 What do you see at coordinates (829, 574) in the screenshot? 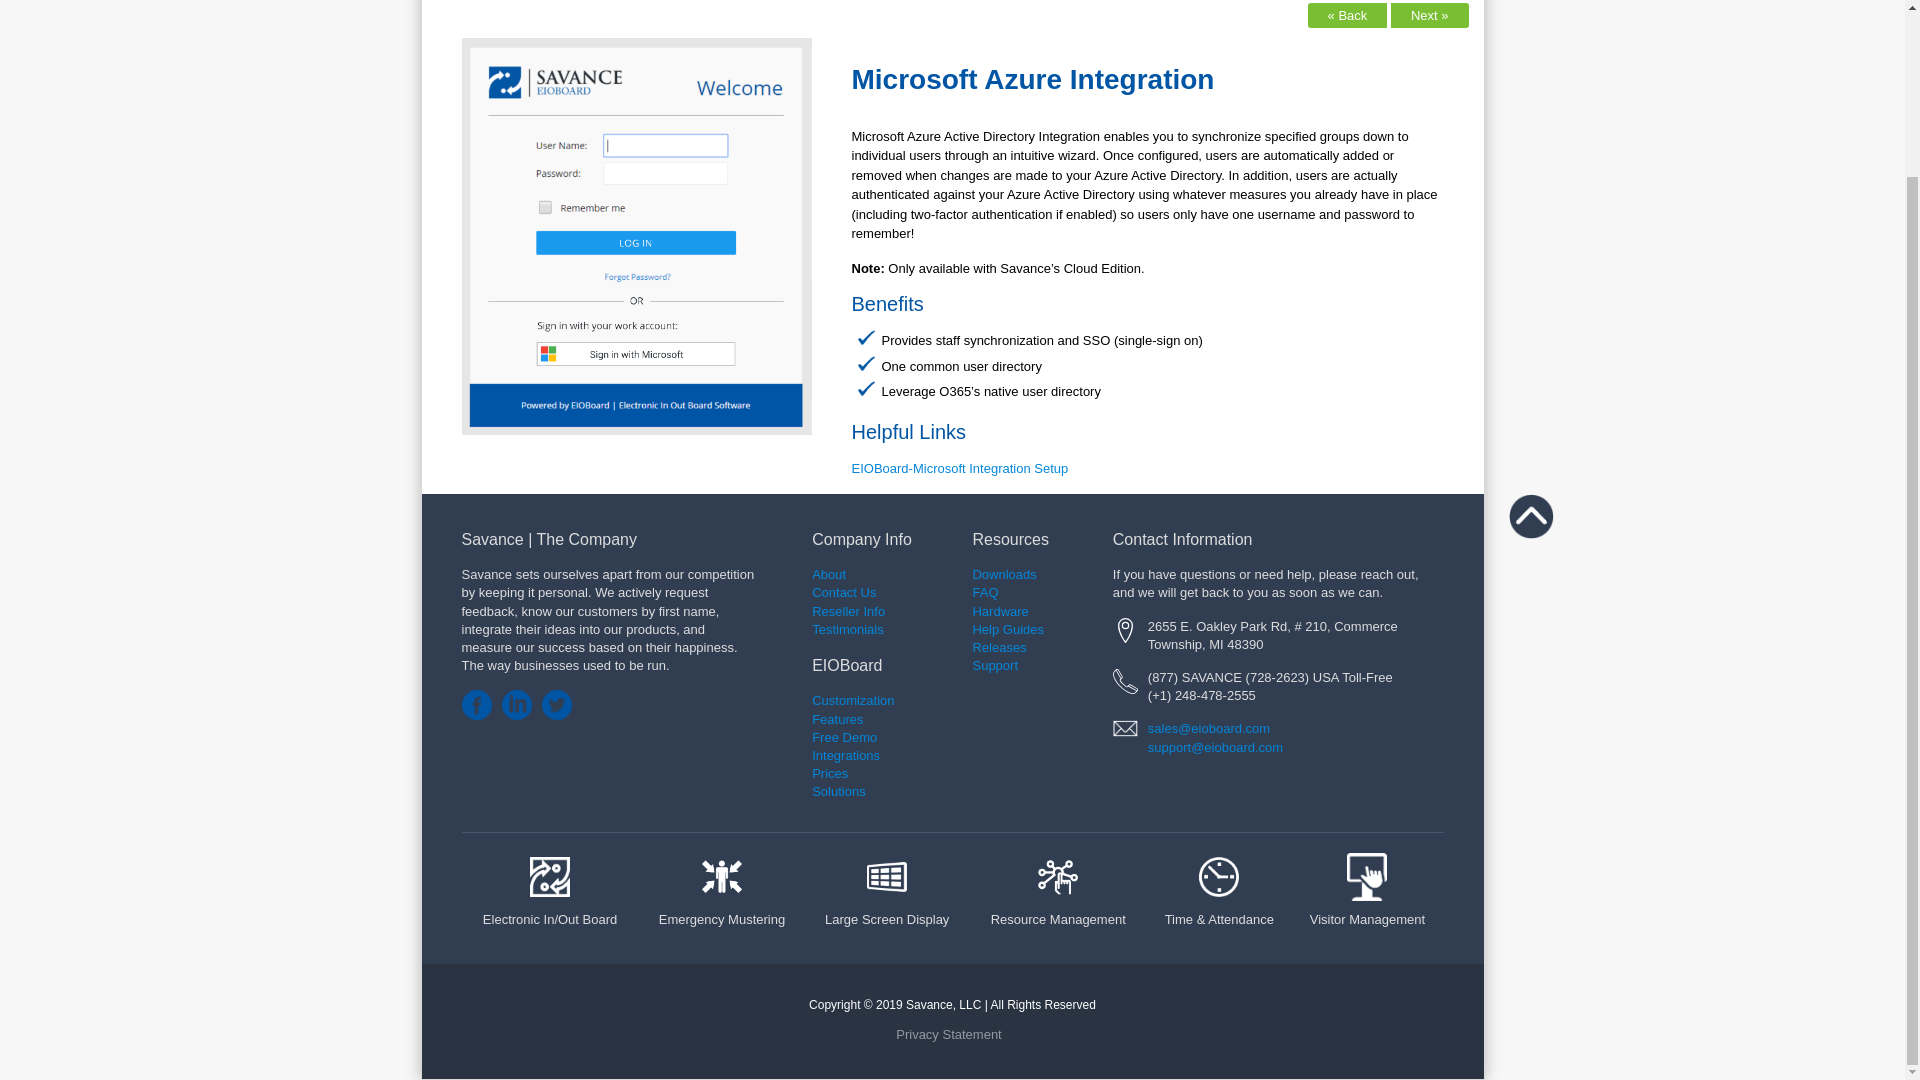
I see `About` at bounding box center [829, 574].